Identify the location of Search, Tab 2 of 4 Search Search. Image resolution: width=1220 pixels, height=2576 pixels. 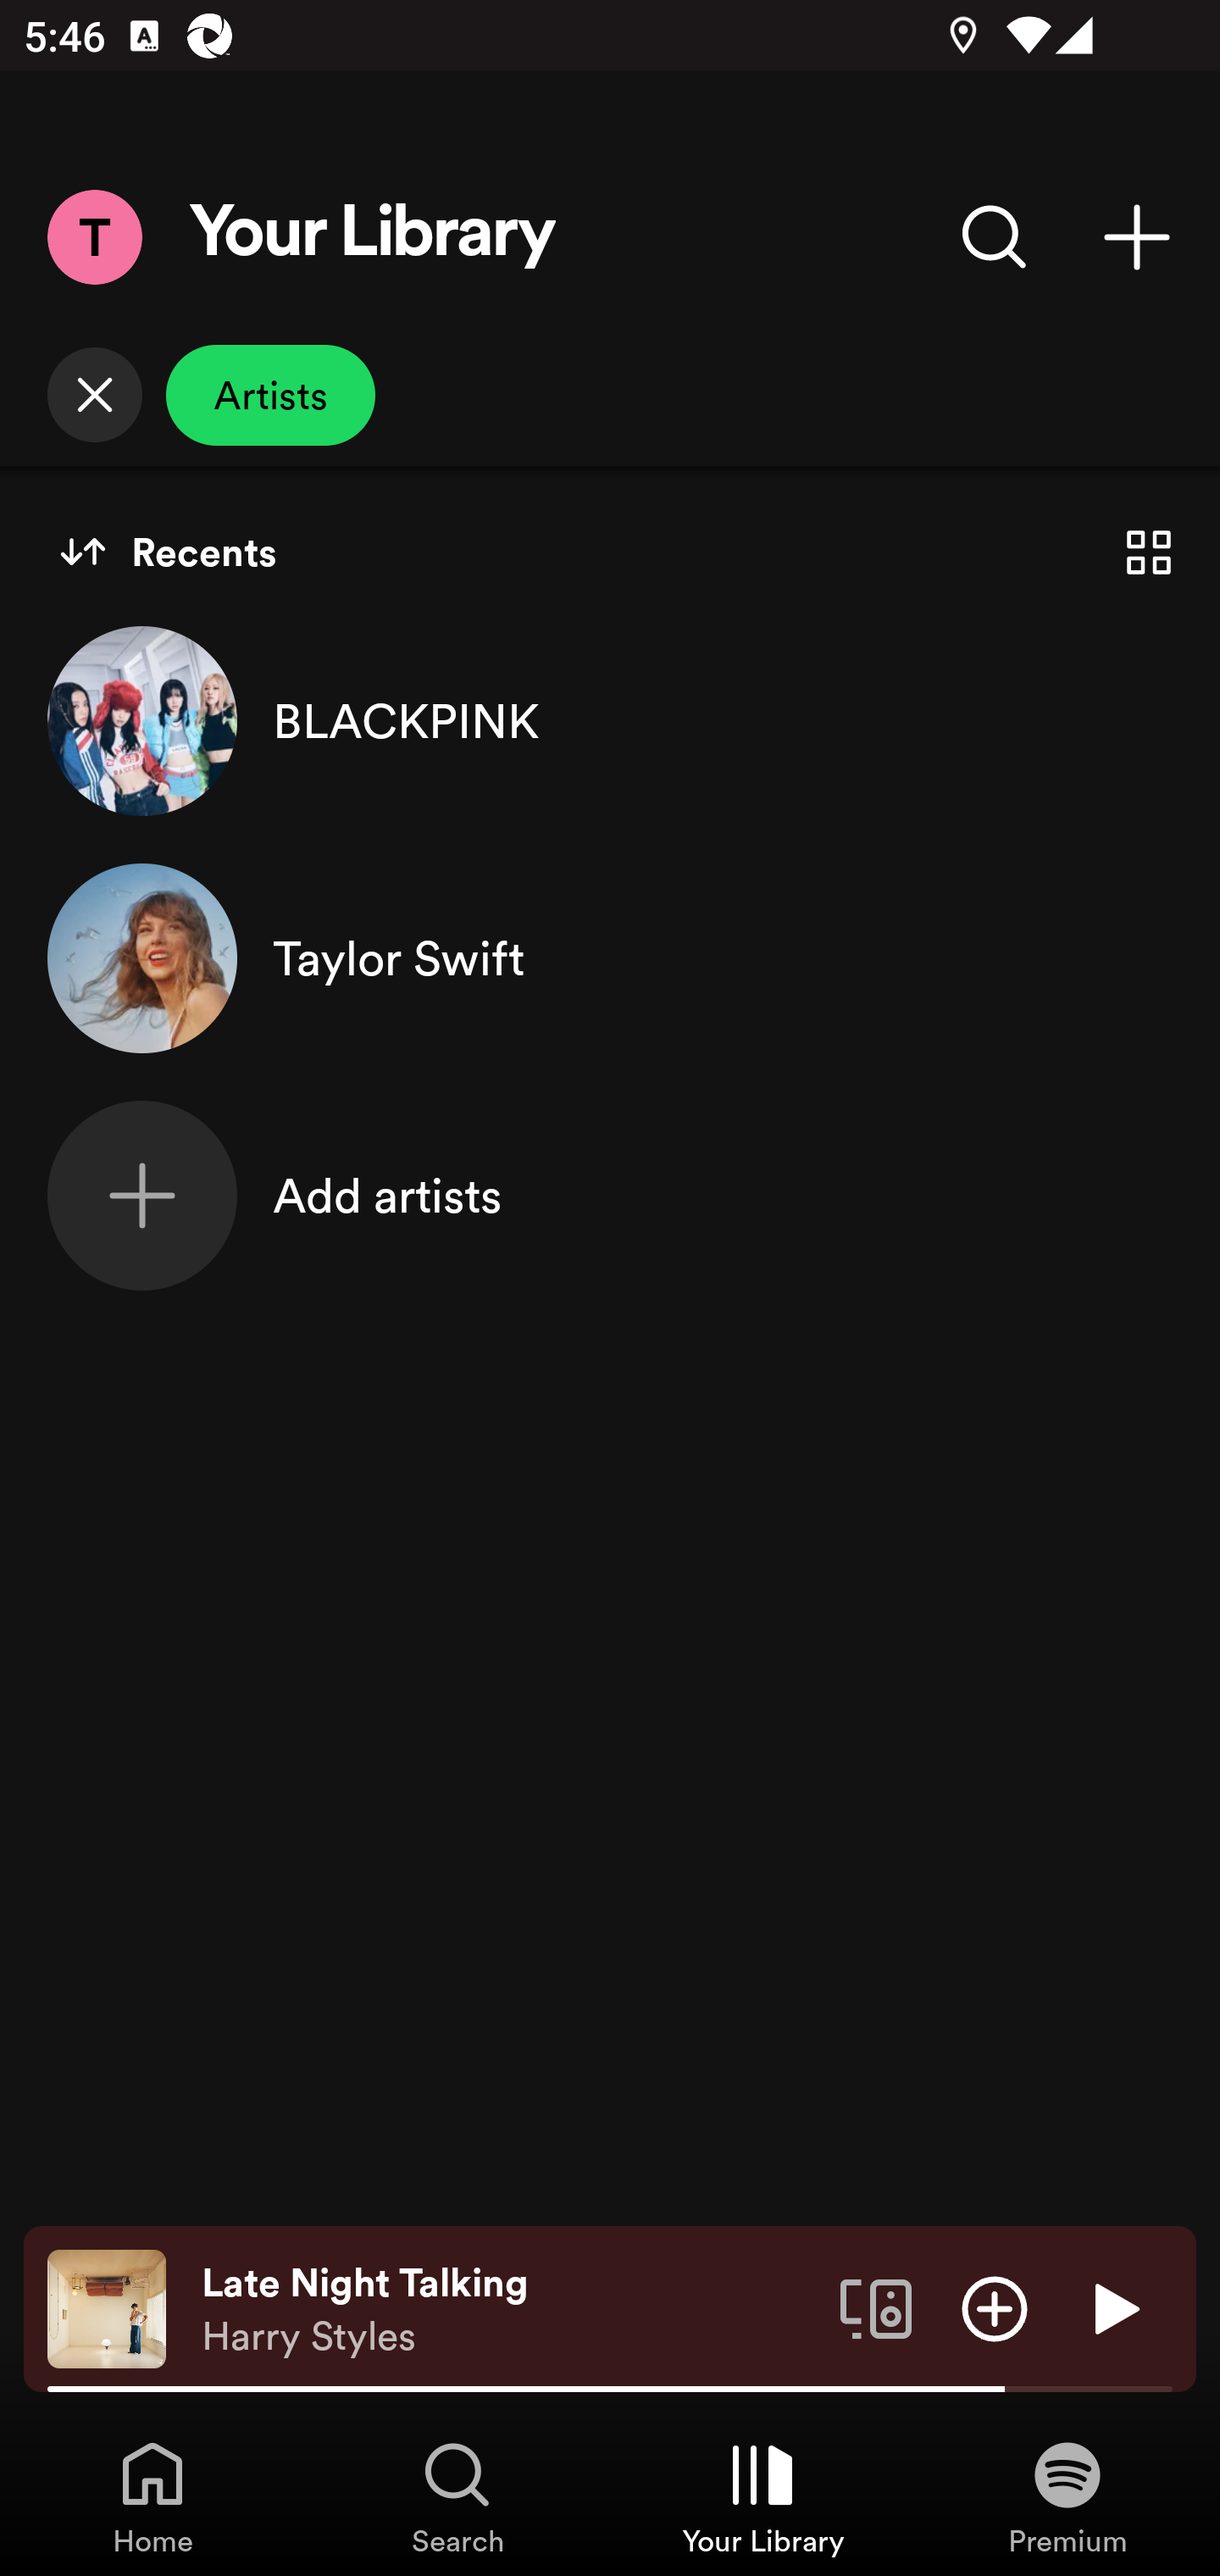
(457, 2496).